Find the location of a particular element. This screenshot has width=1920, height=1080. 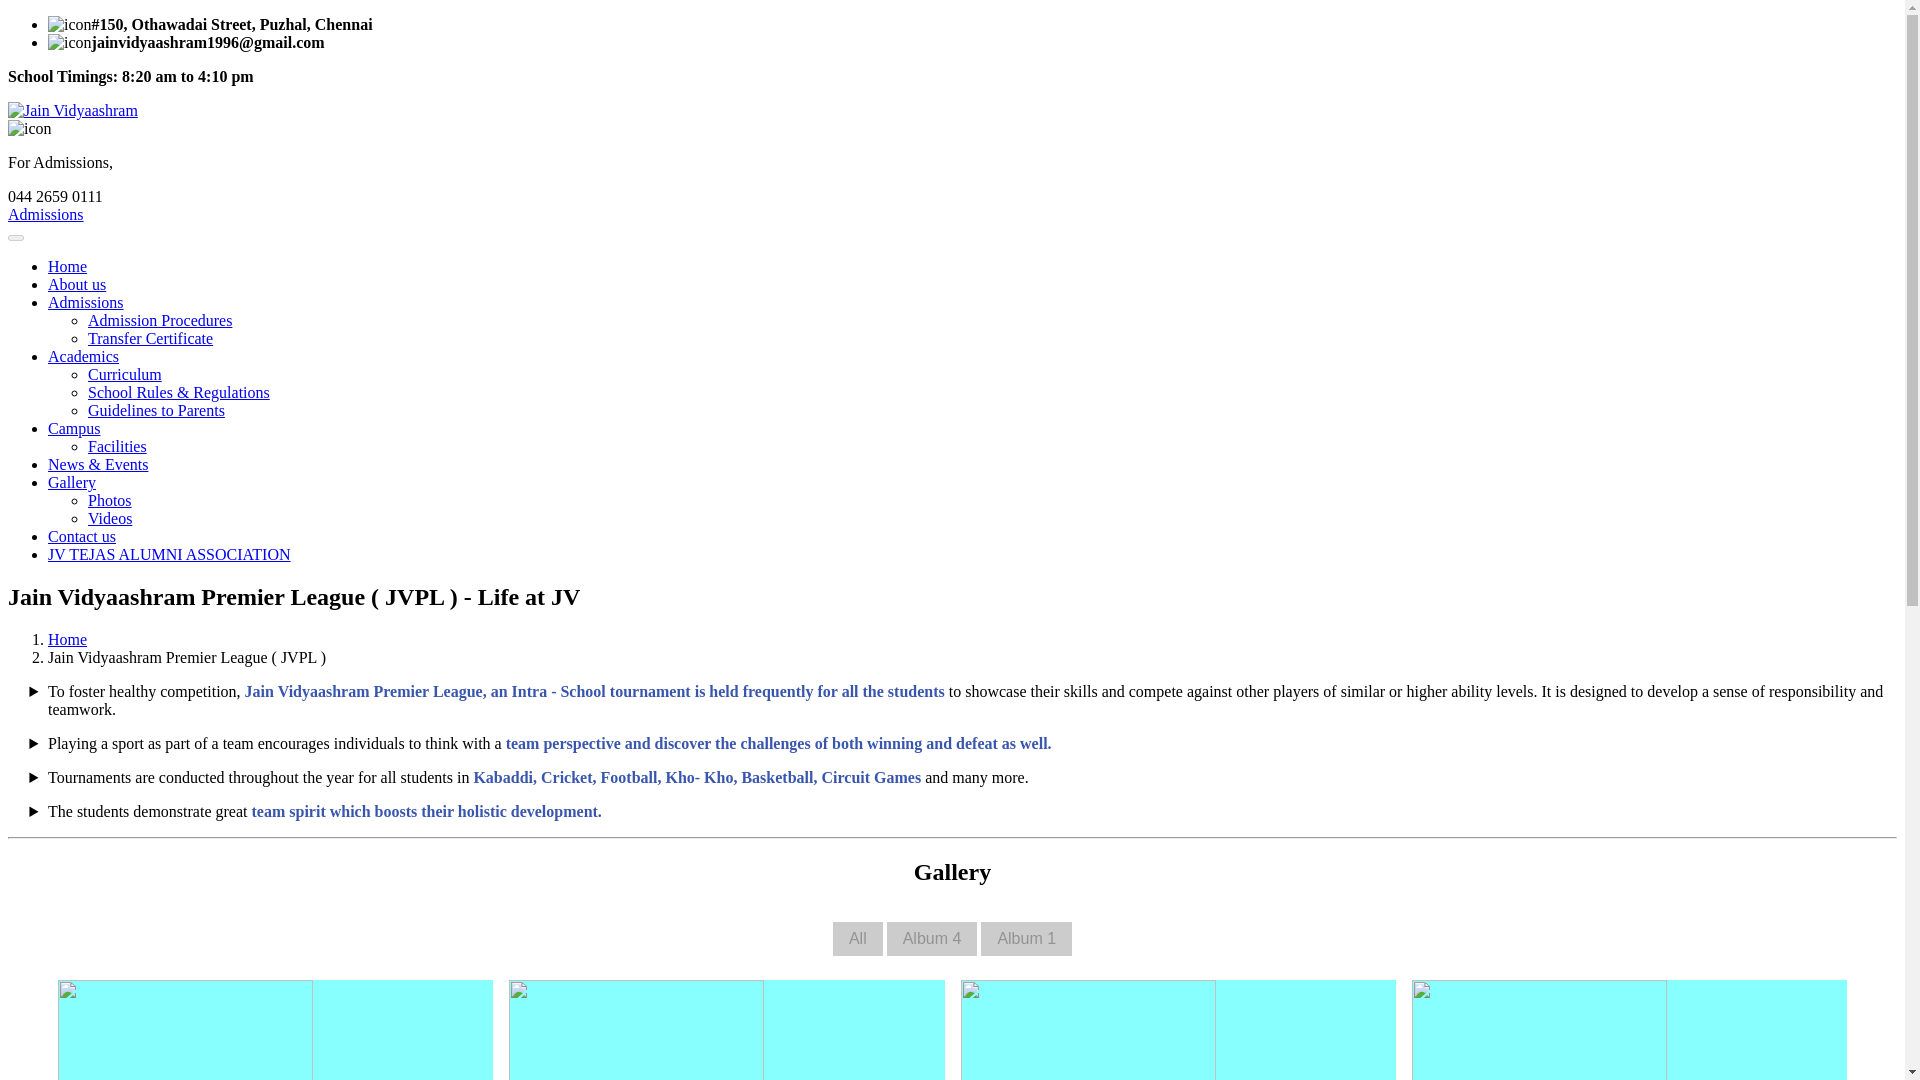

Guidelines to Parents is located at coordinates (156, 410).